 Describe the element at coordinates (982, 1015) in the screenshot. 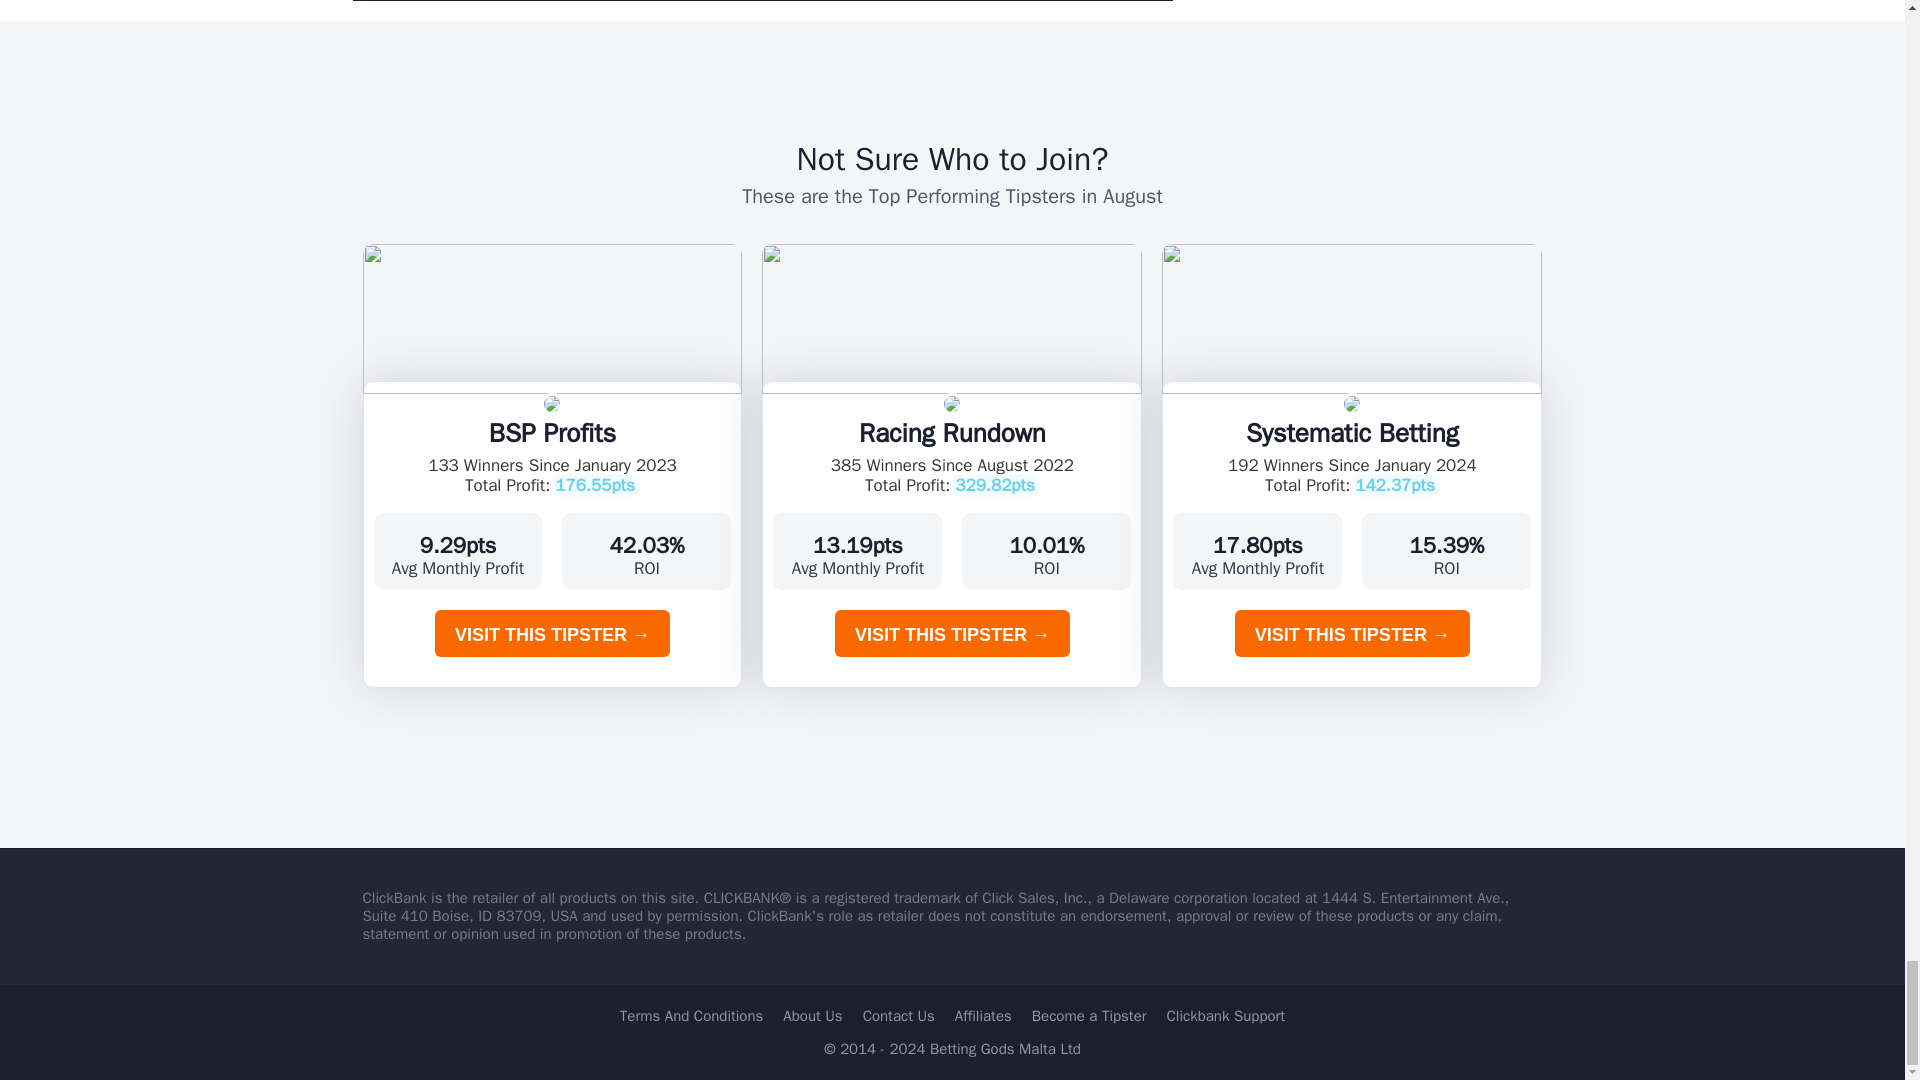

I see `Affiliates` at that location.